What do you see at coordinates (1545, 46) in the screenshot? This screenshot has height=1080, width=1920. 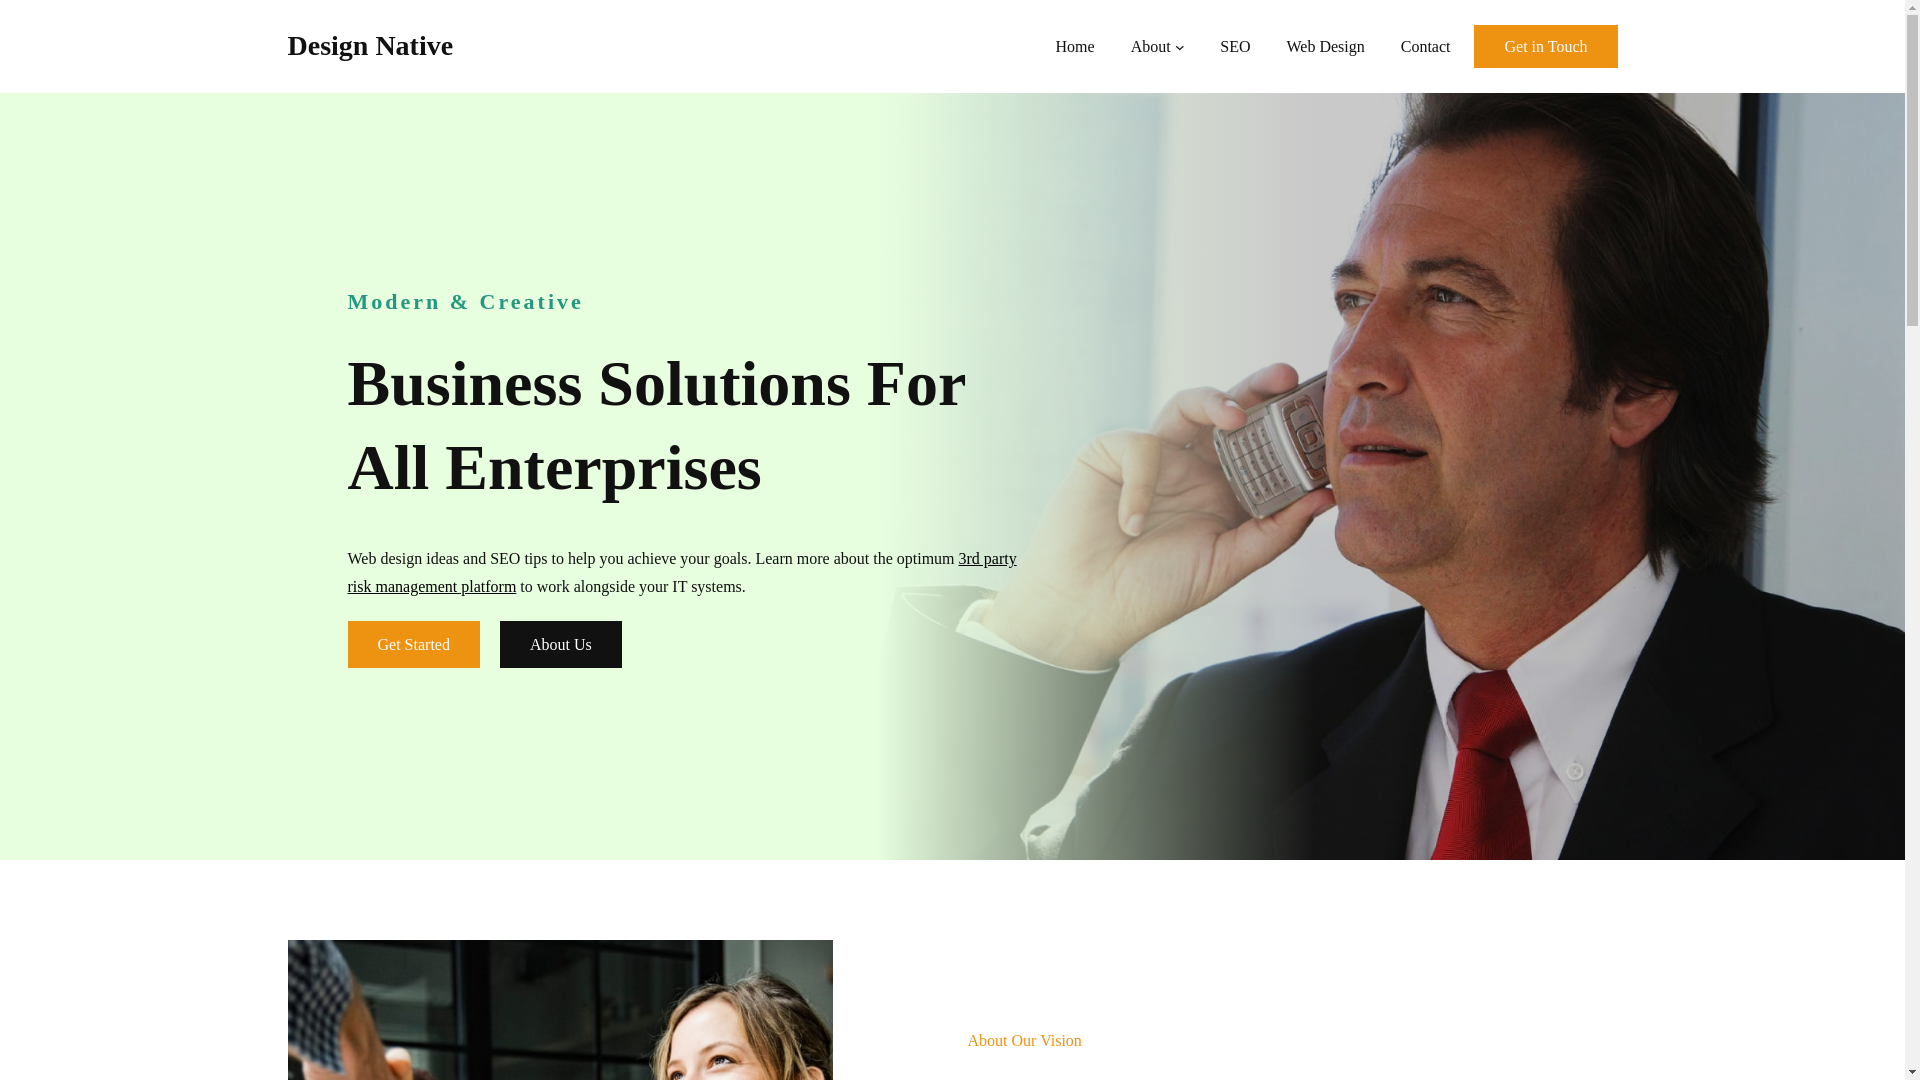 I see `Get in Touch` at bounding box center [1545, 46].